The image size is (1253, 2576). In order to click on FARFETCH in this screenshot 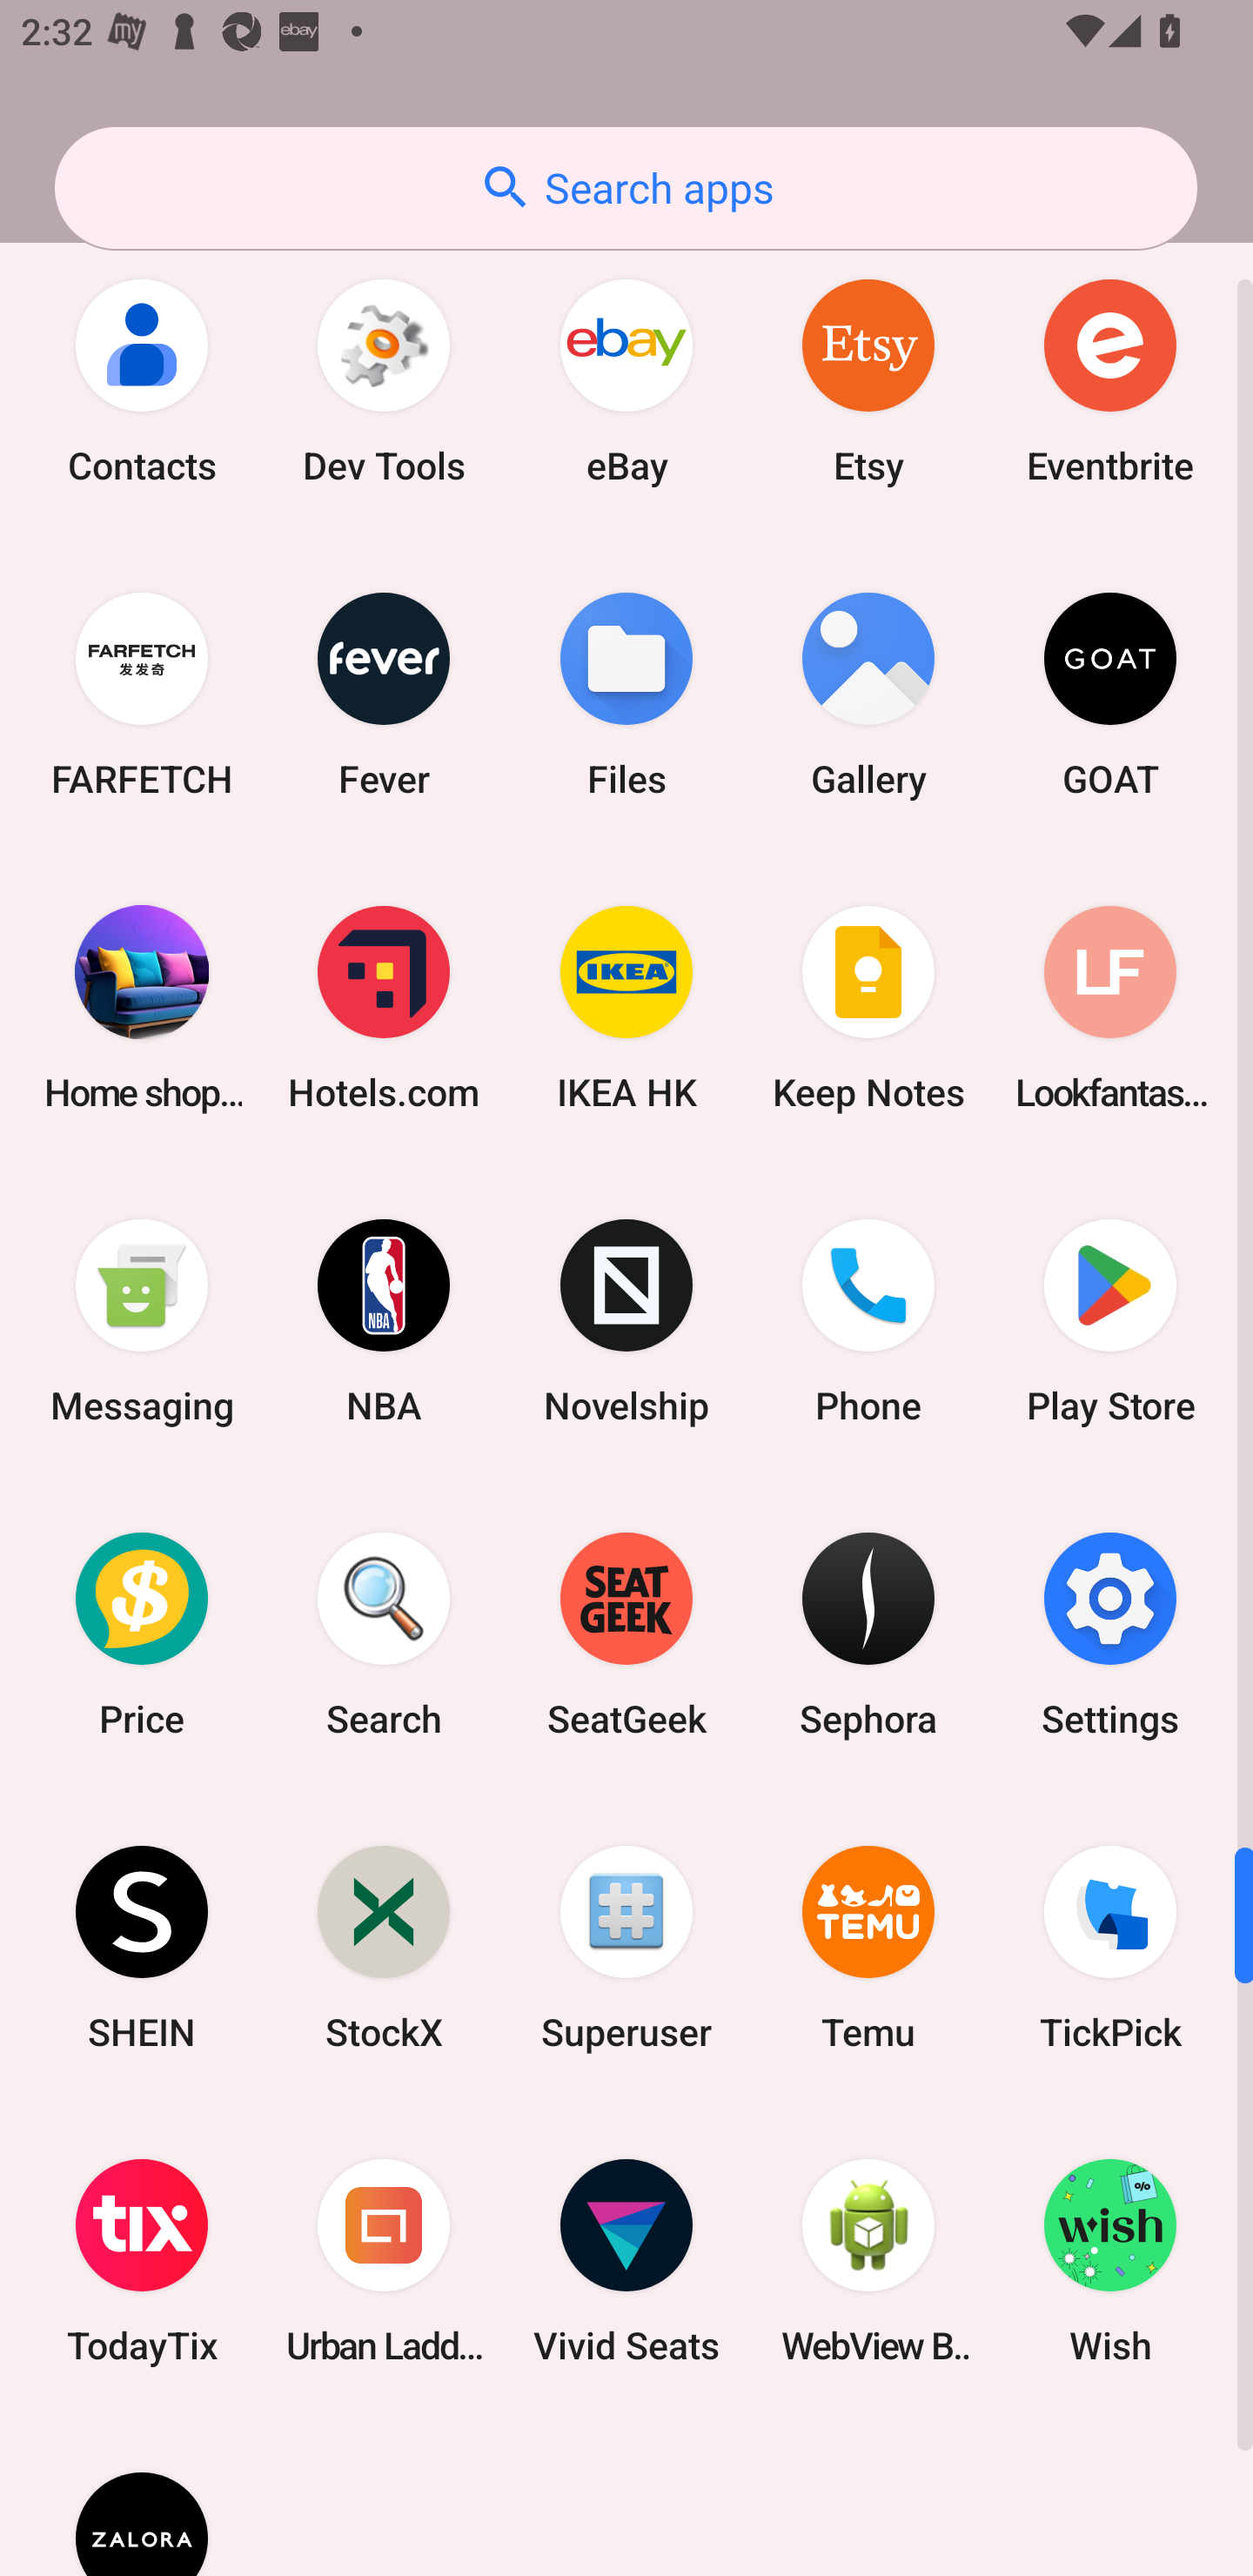, I will do `click(142, 694)`.